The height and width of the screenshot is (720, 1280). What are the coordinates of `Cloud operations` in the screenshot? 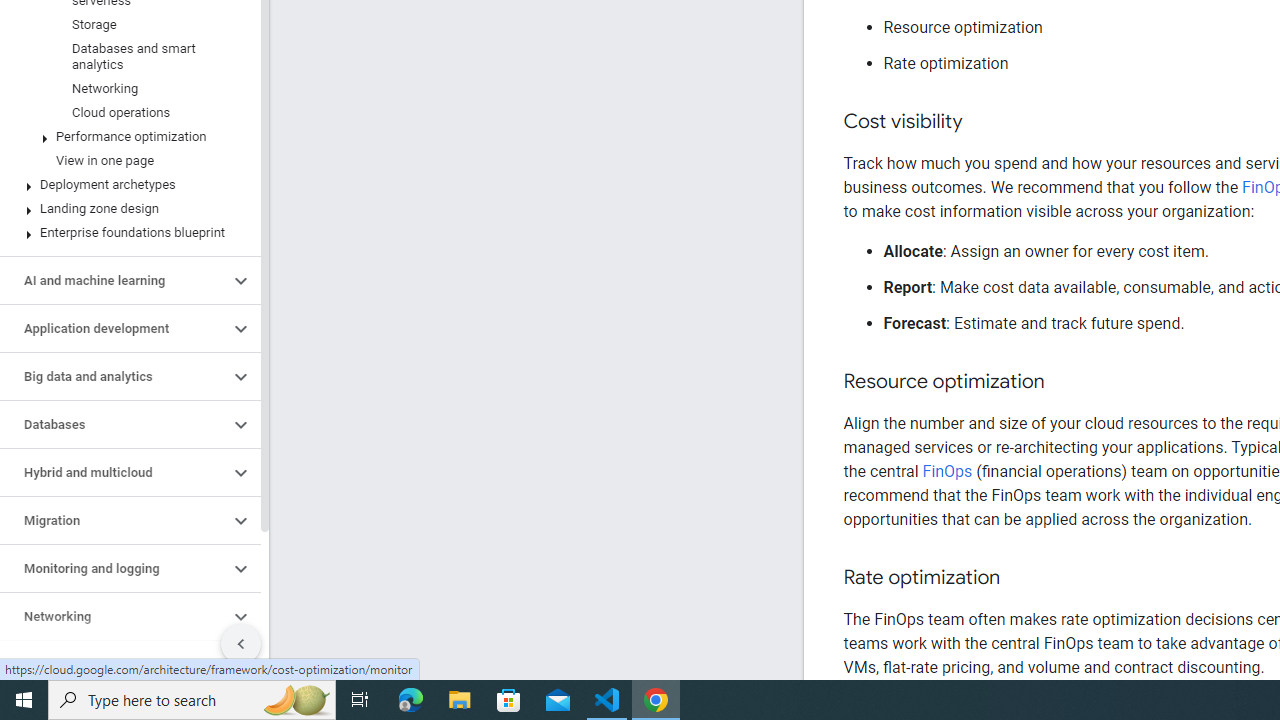 It's located at (126, 112).